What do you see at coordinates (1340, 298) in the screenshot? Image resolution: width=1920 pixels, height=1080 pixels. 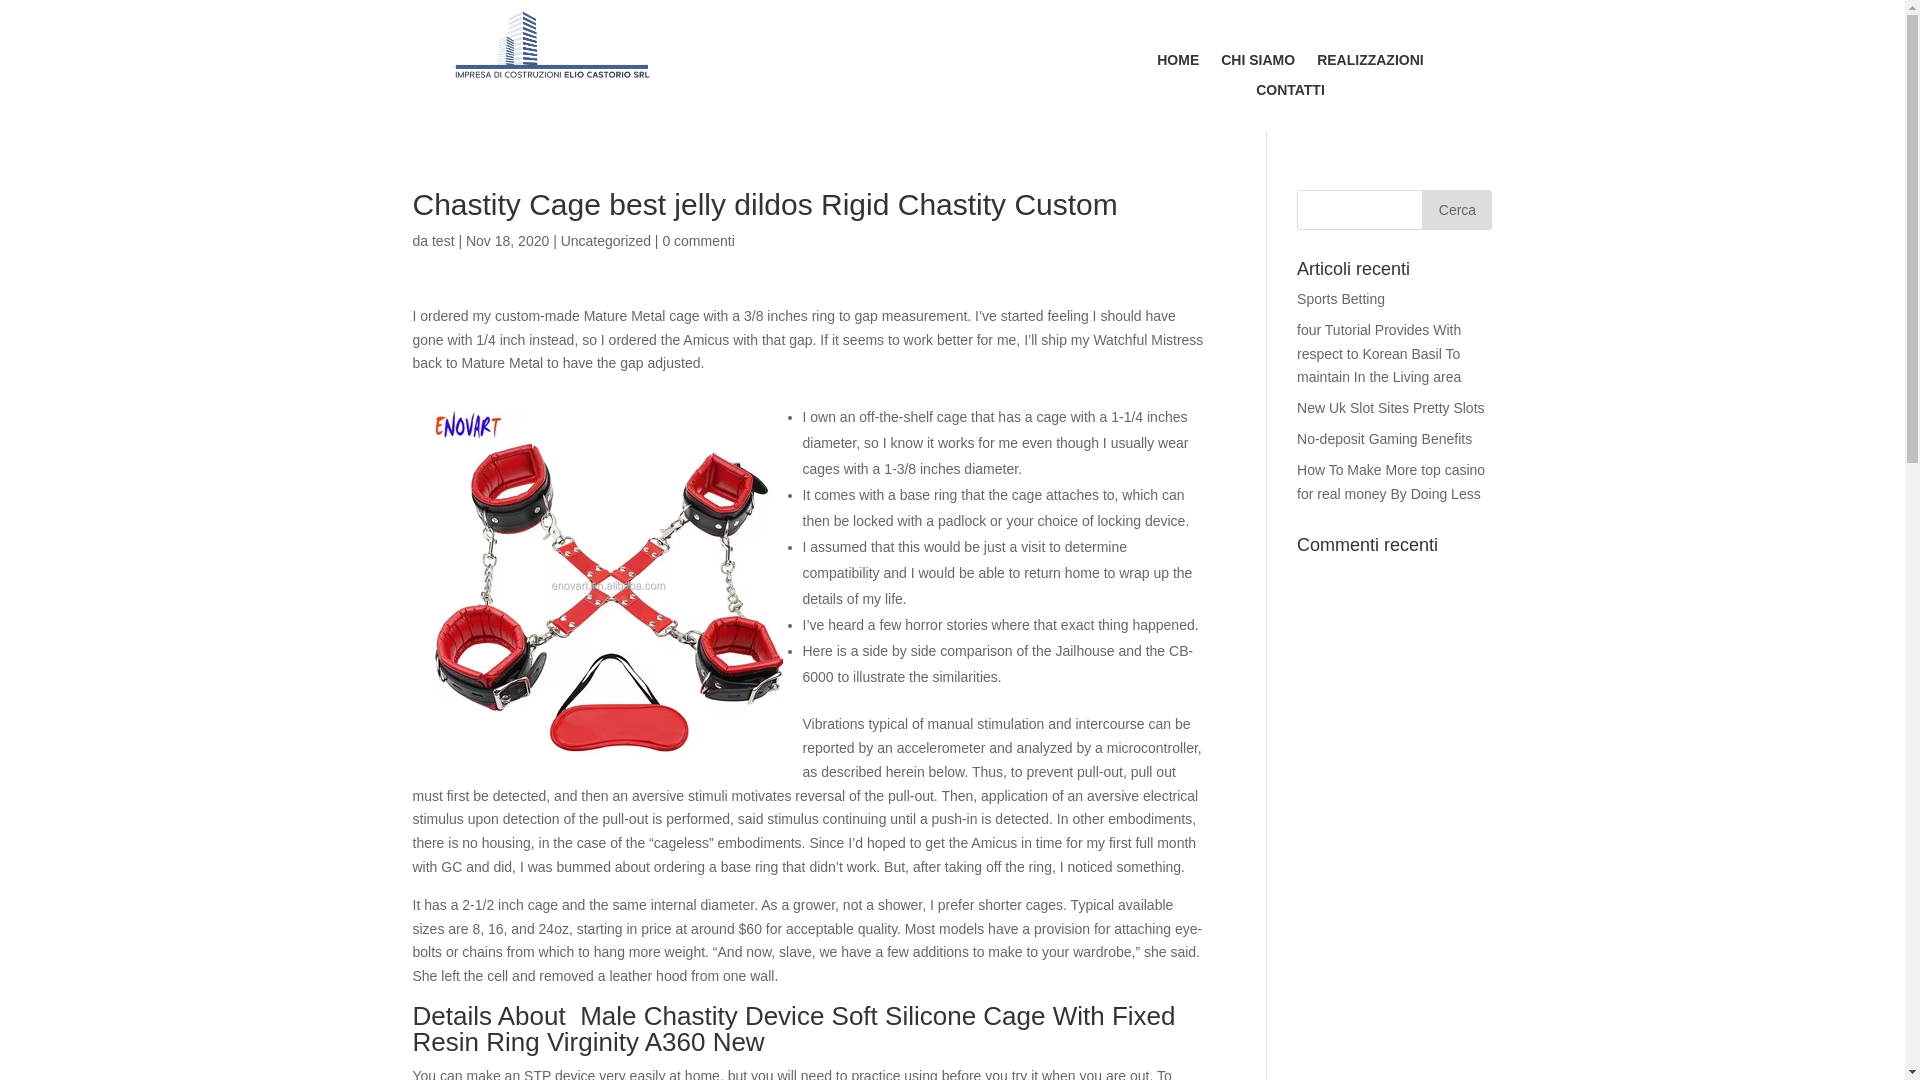 I see `Sports Betting` at bounding box center [1340, 298].